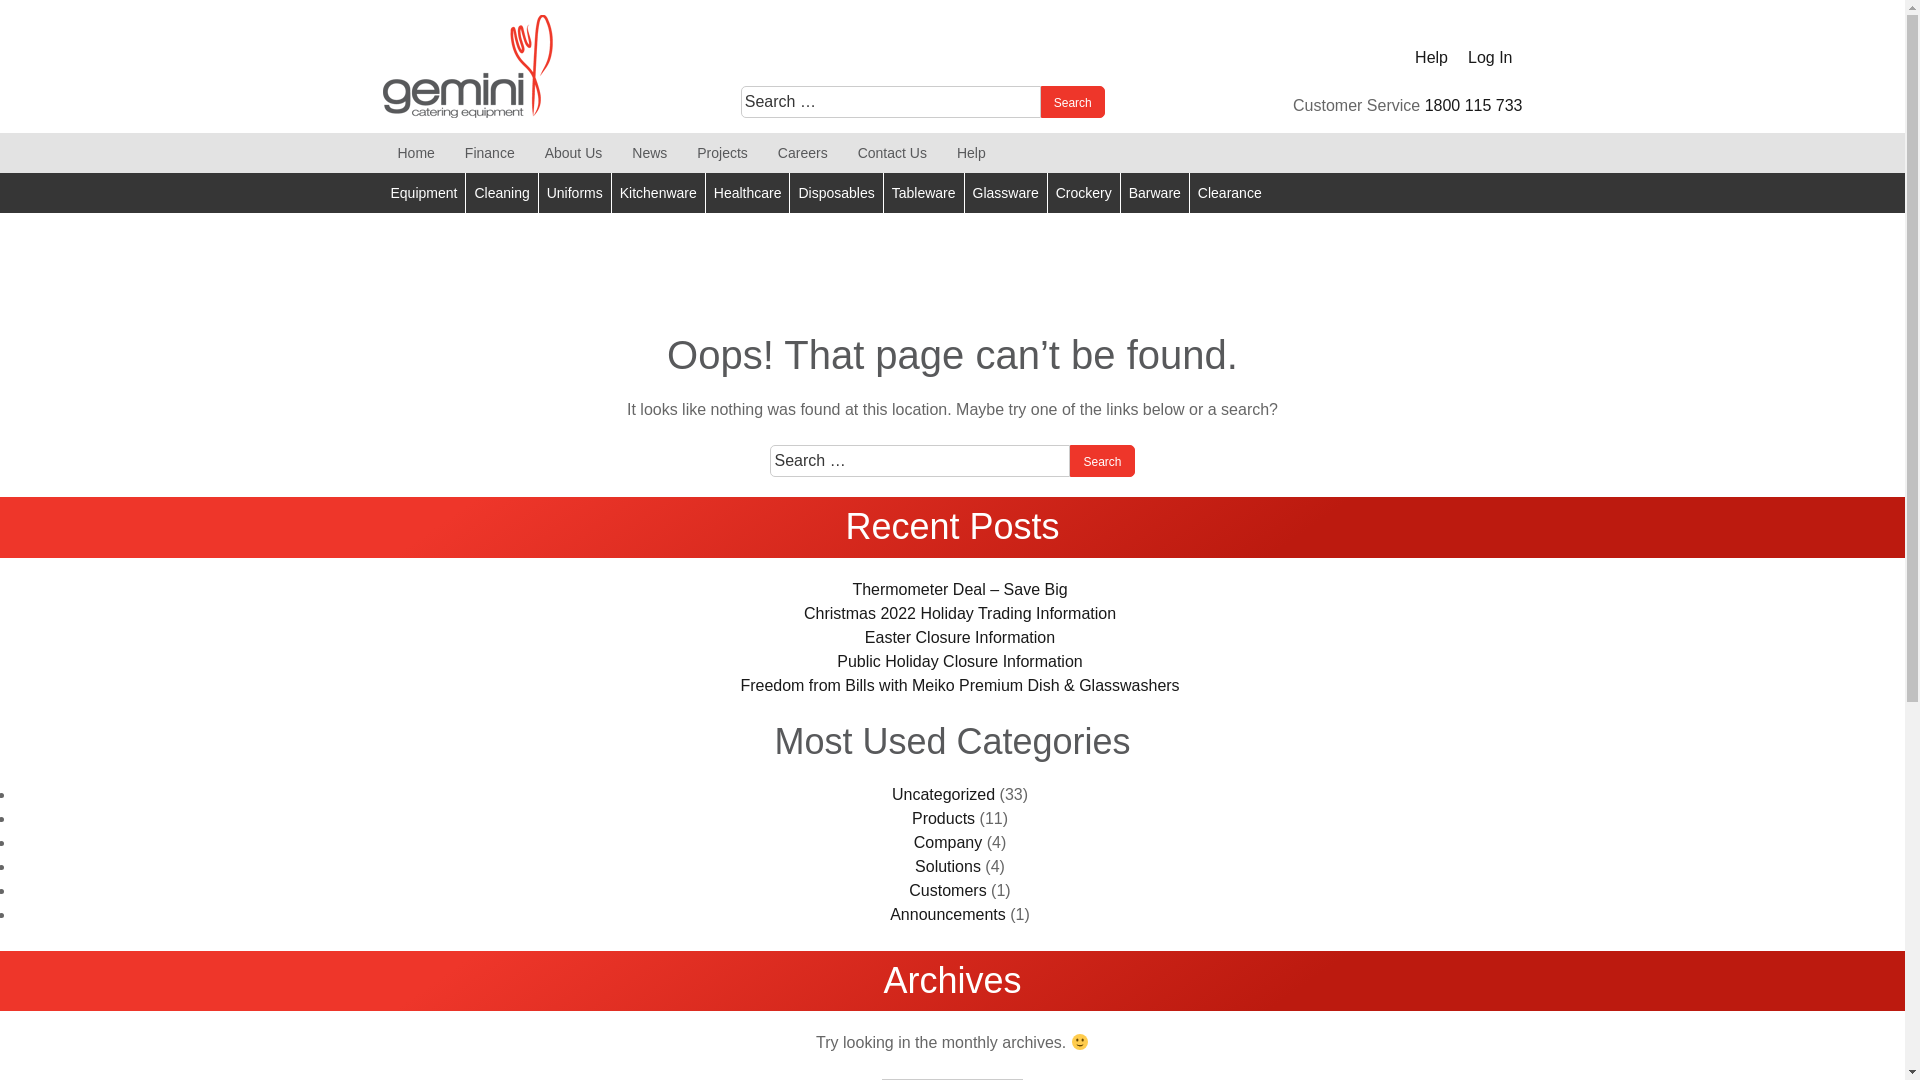 The height and width of the screenshot is (1080, 1920). I want to click on Crockery, so click(1084, 193).